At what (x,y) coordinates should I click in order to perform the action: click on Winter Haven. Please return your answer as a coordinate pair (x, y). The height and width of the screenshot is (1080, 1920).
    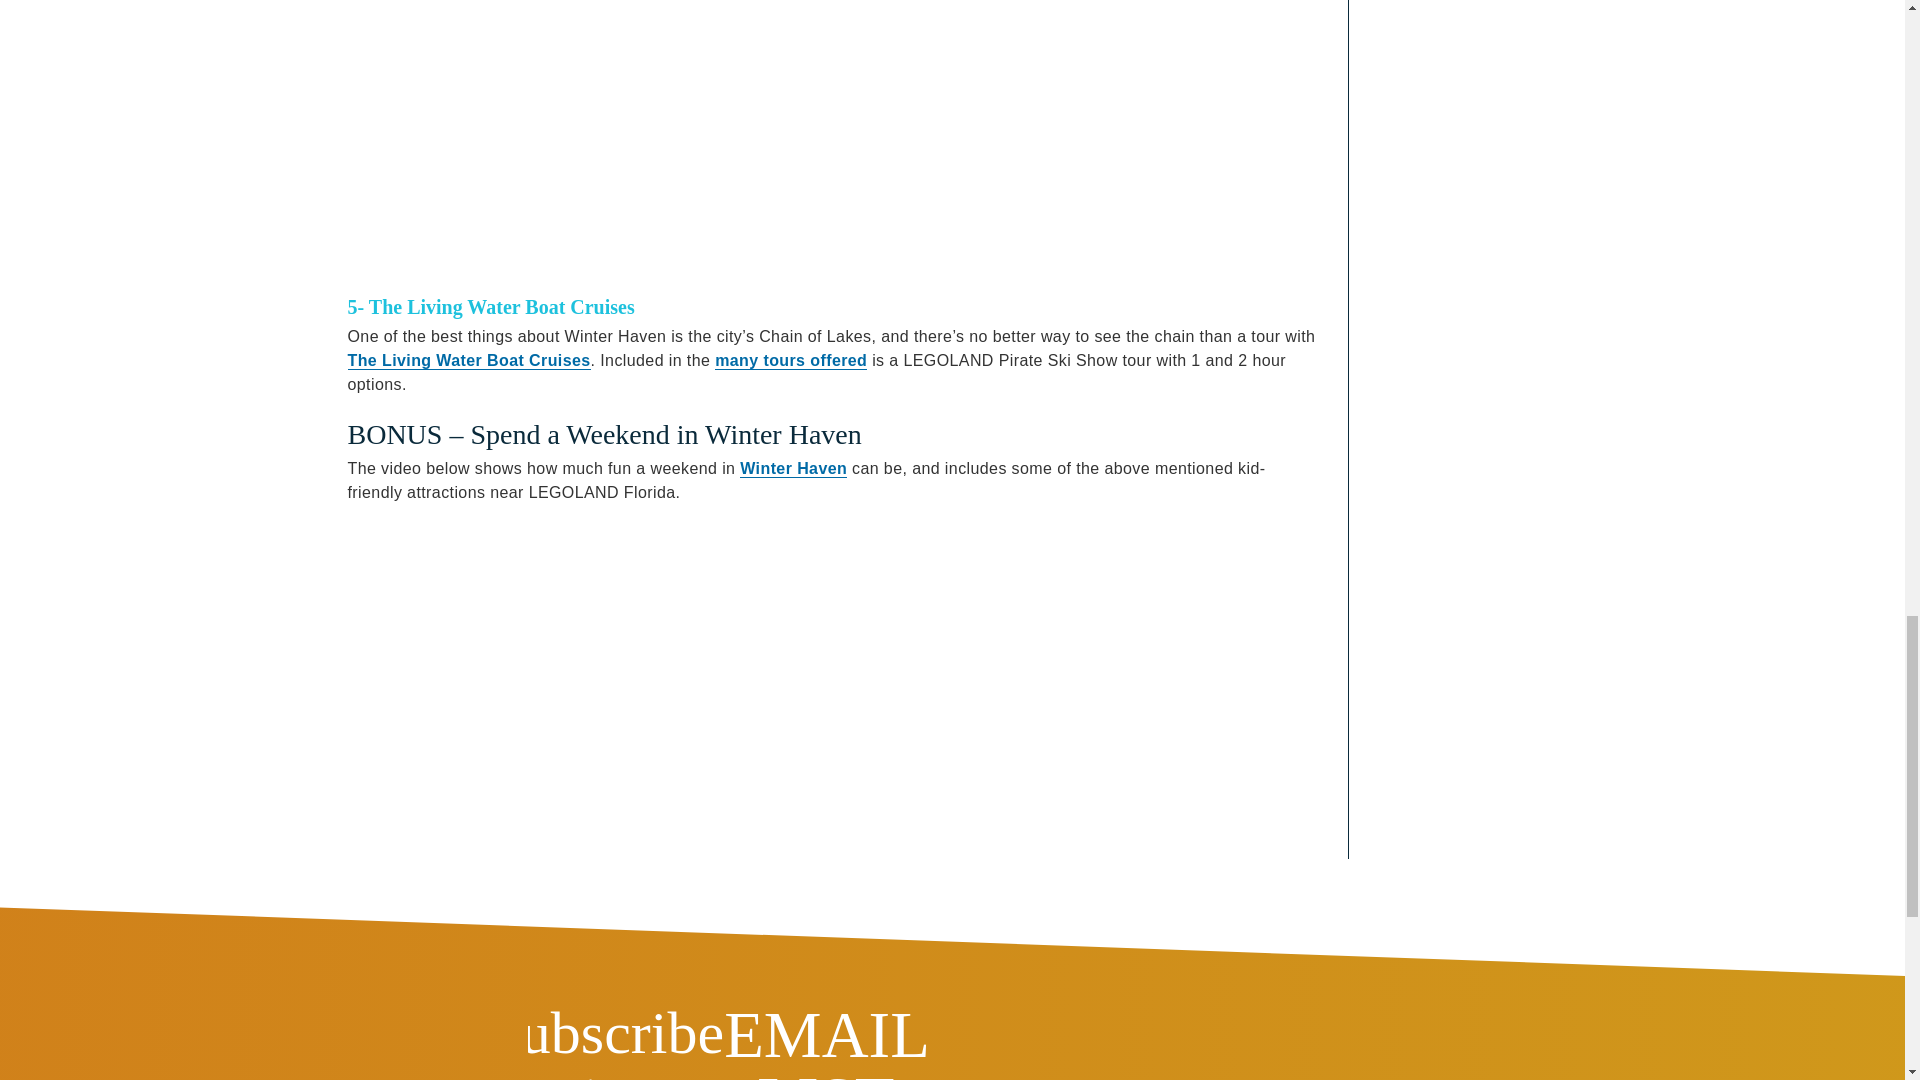
    Looking at the image, I should click on (792, 469).